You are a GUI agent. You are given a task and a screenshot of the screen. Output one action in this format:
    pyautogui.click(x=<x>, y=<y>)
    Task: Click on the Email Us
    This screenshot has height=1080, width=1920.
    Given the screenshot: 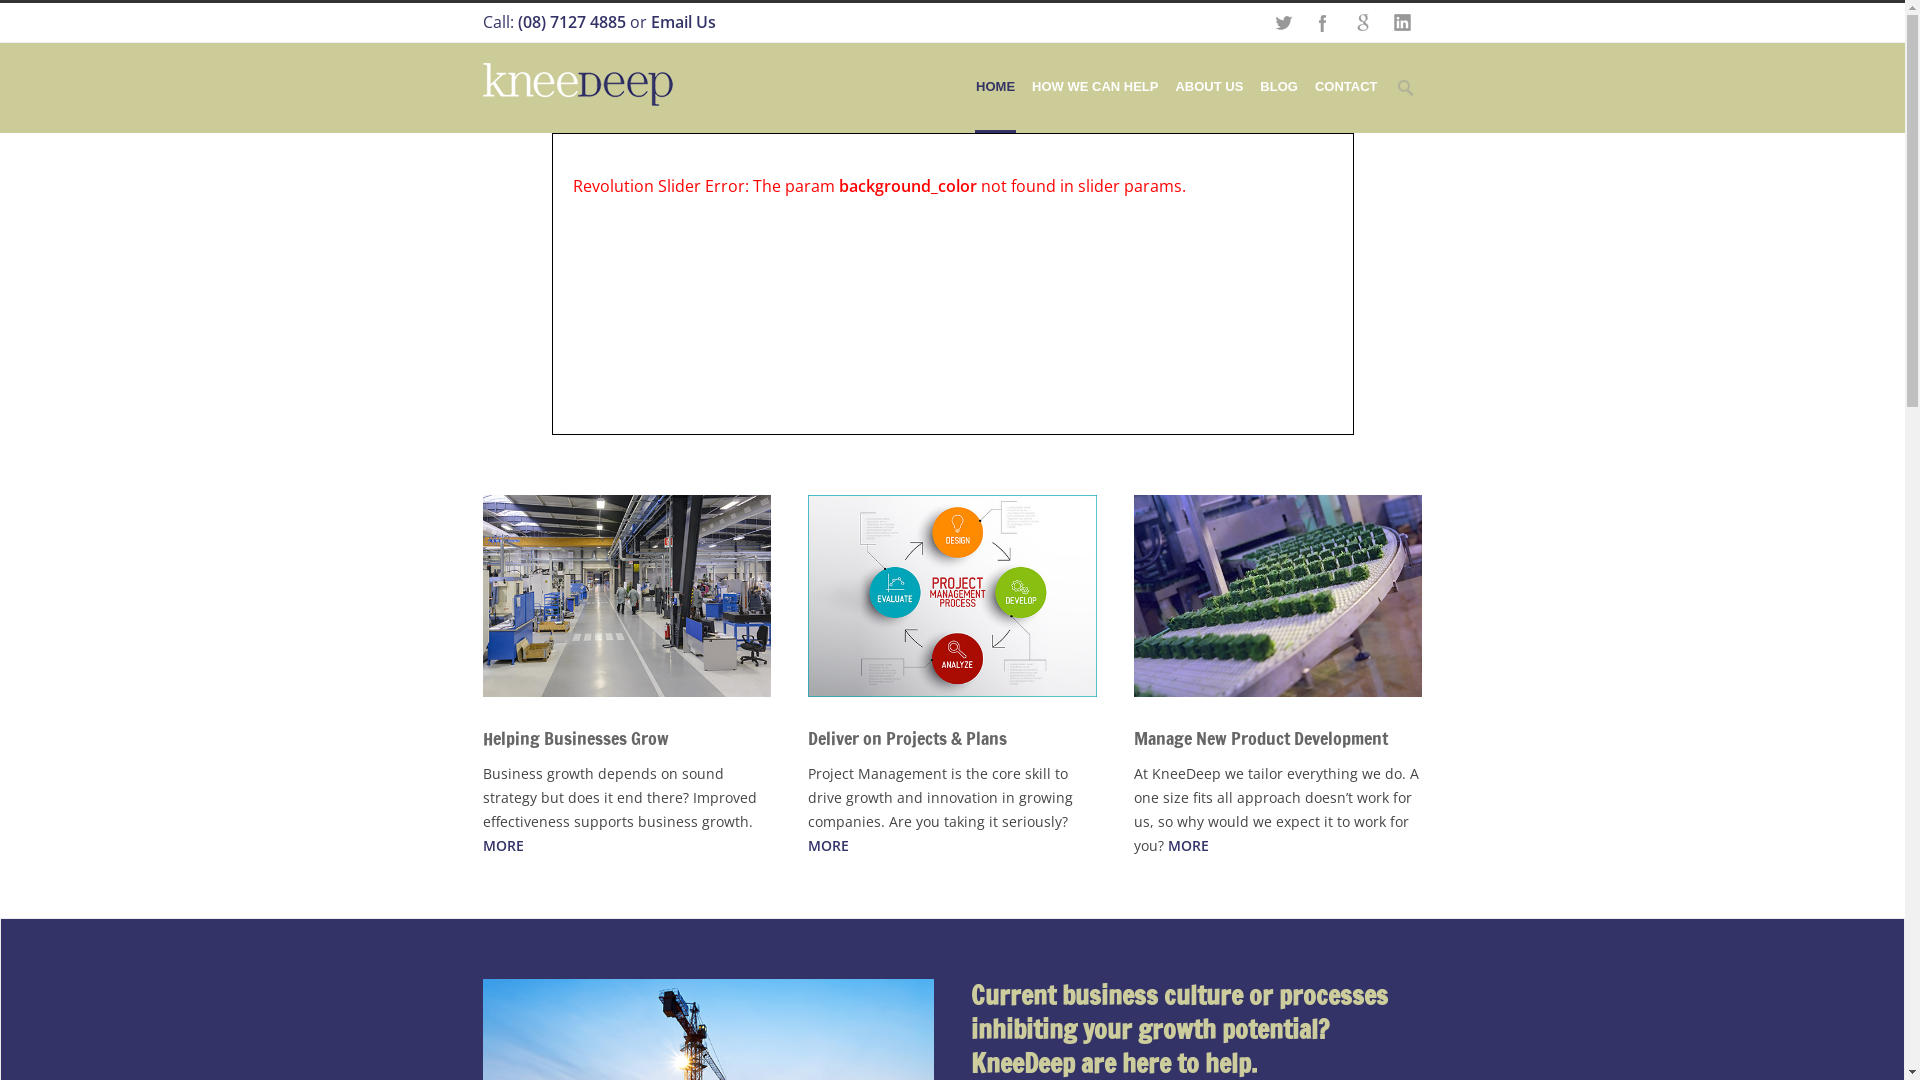 What is the action you would take?
    pyautogui.click(x=682, y=22)
    